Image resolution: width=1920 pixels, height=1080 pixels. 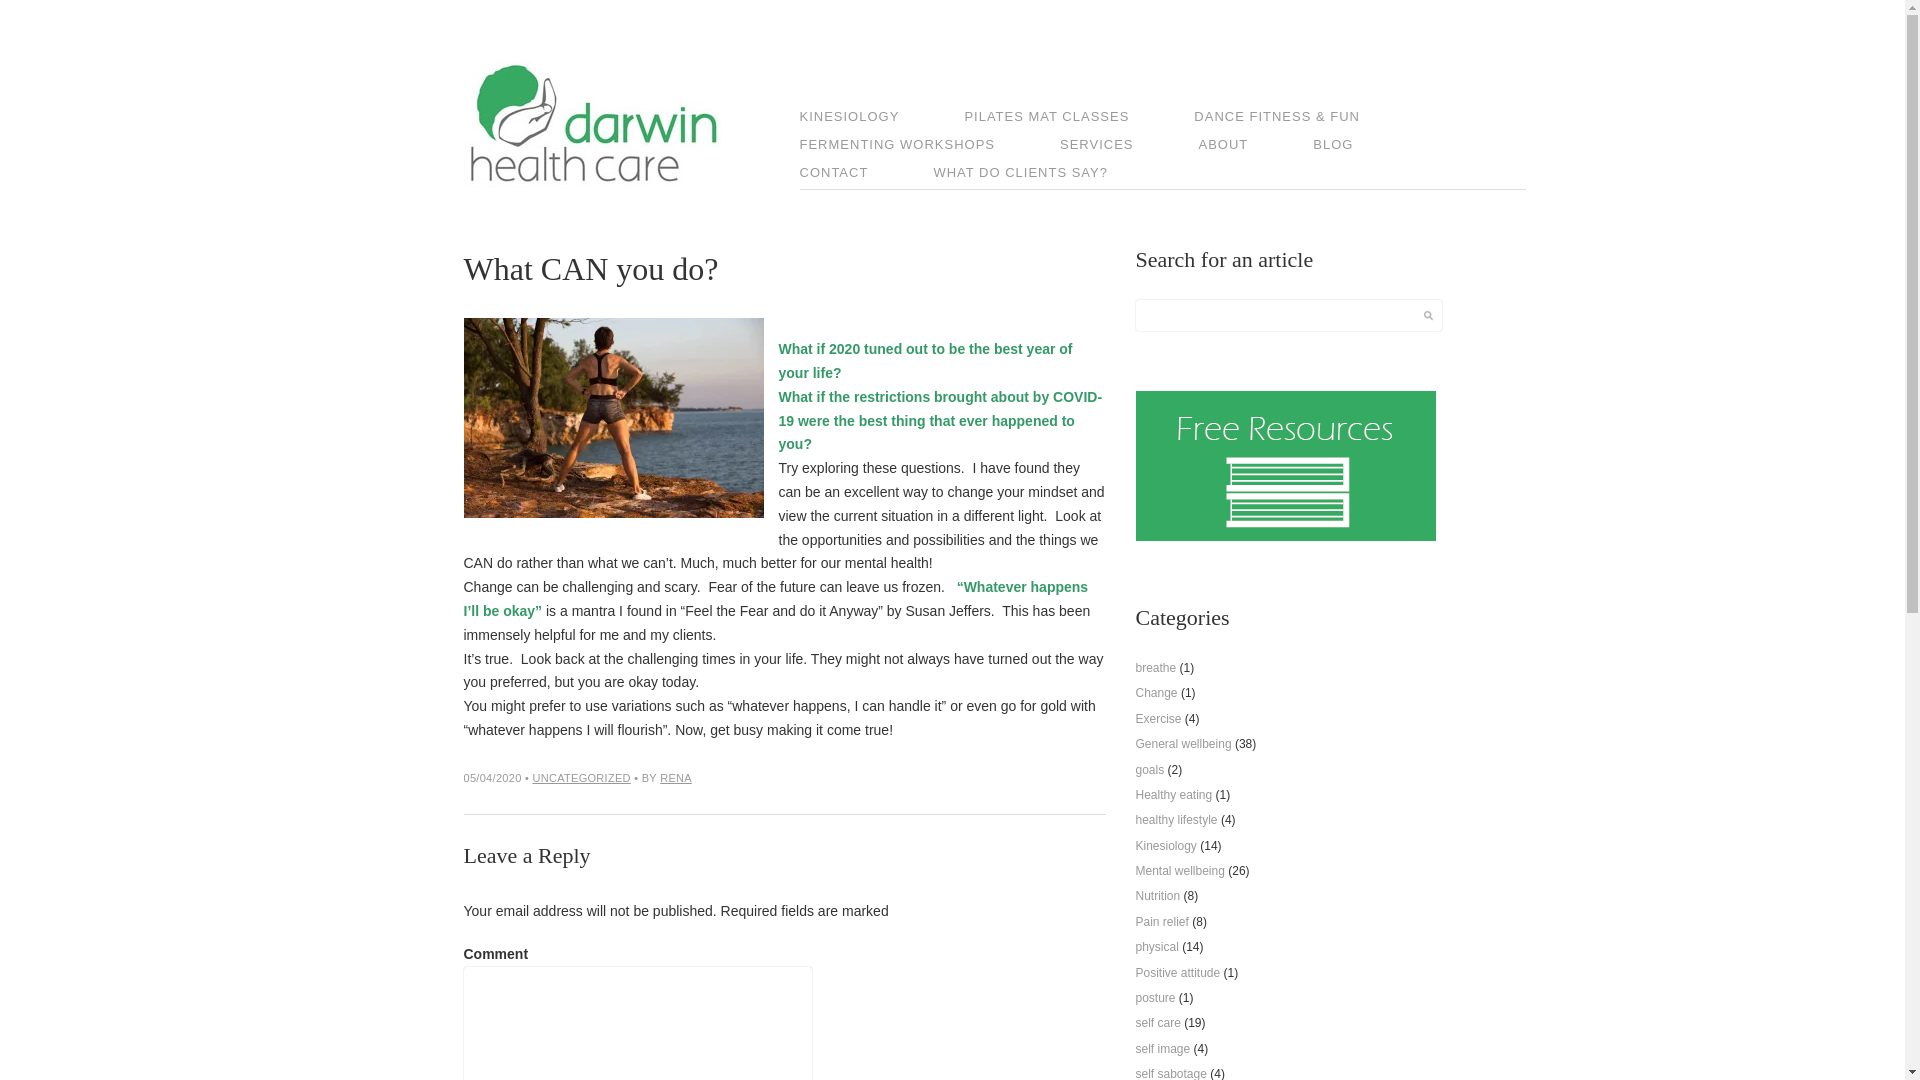 What do you see at coordinates (1076, 119) in the screenshot?
I see `PILATES MAT CLASSES` at bounding box center [1076, 119].